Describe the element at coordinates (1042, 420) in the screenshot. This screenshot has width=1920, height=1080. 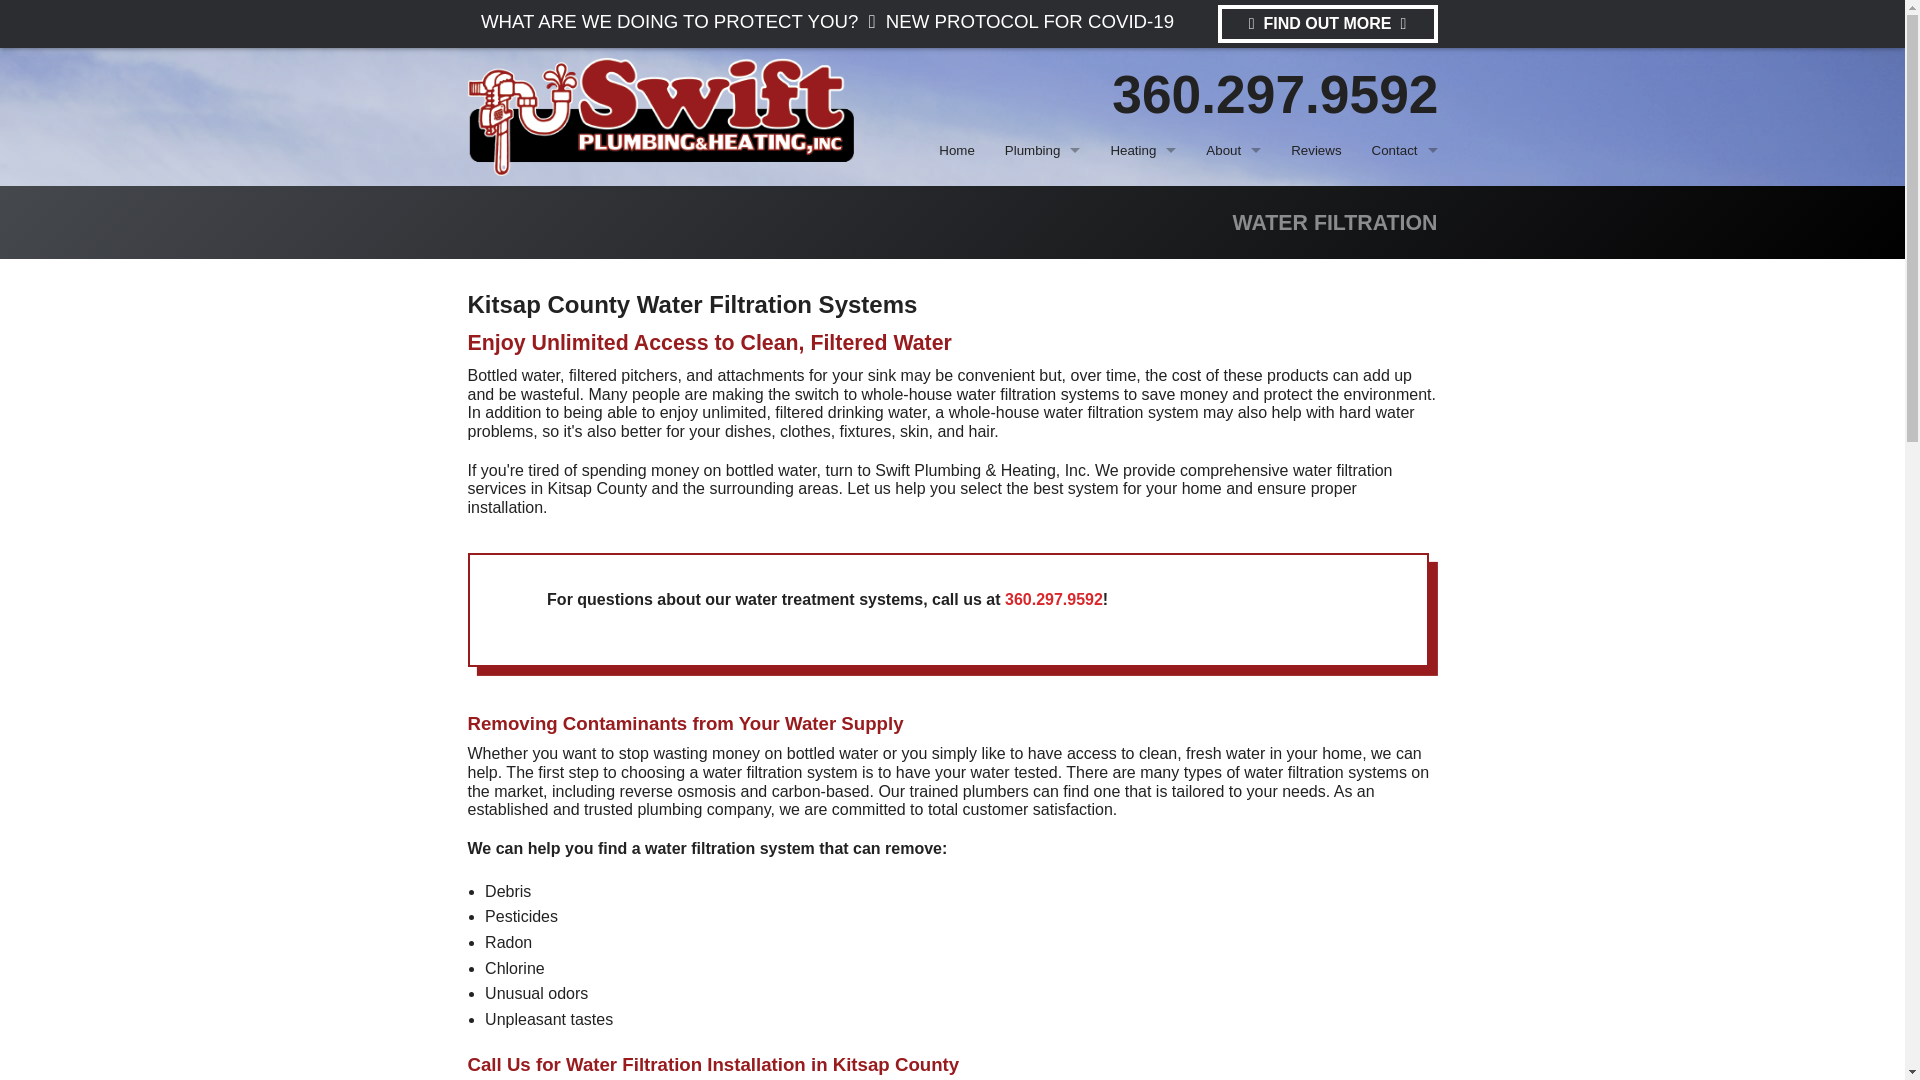
I see `Kitchen Plumbing` at that location.